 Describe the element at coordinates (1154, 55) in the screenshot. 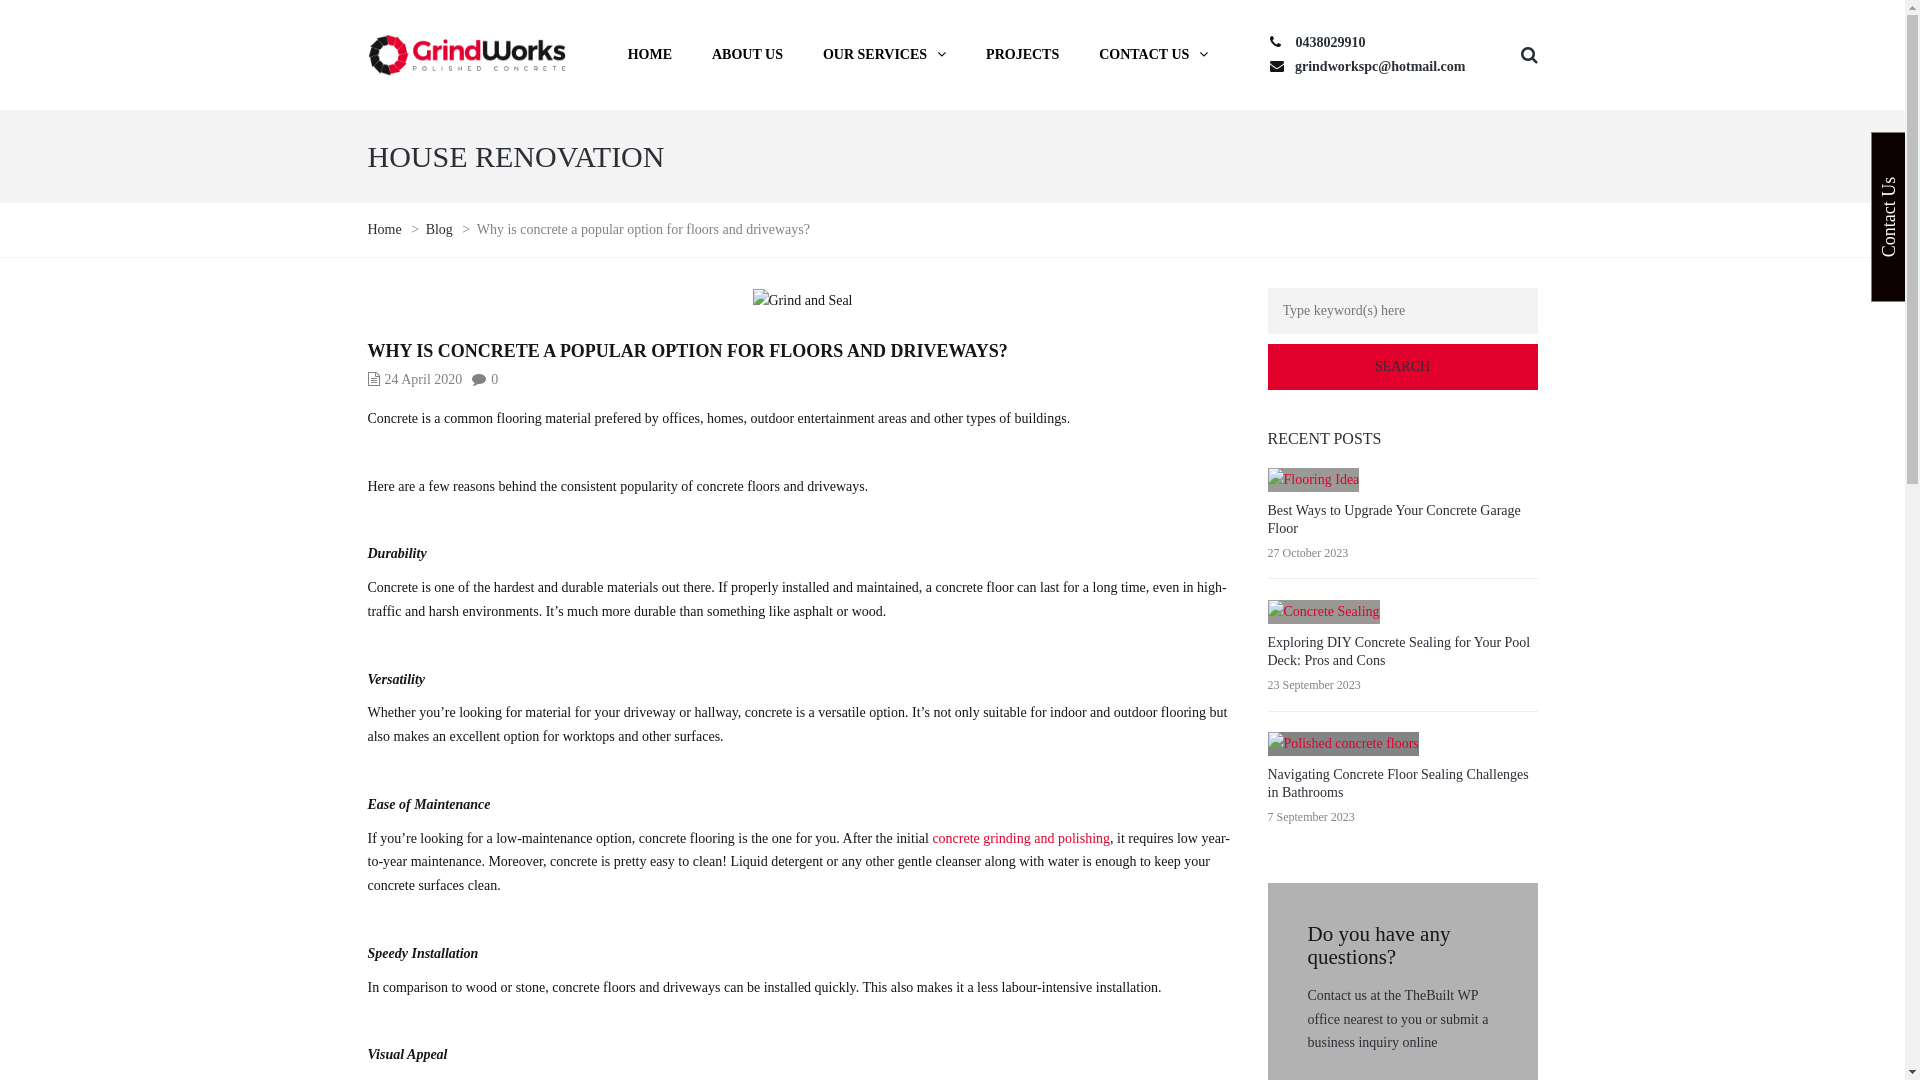

I see `CONTACT US` at that location.